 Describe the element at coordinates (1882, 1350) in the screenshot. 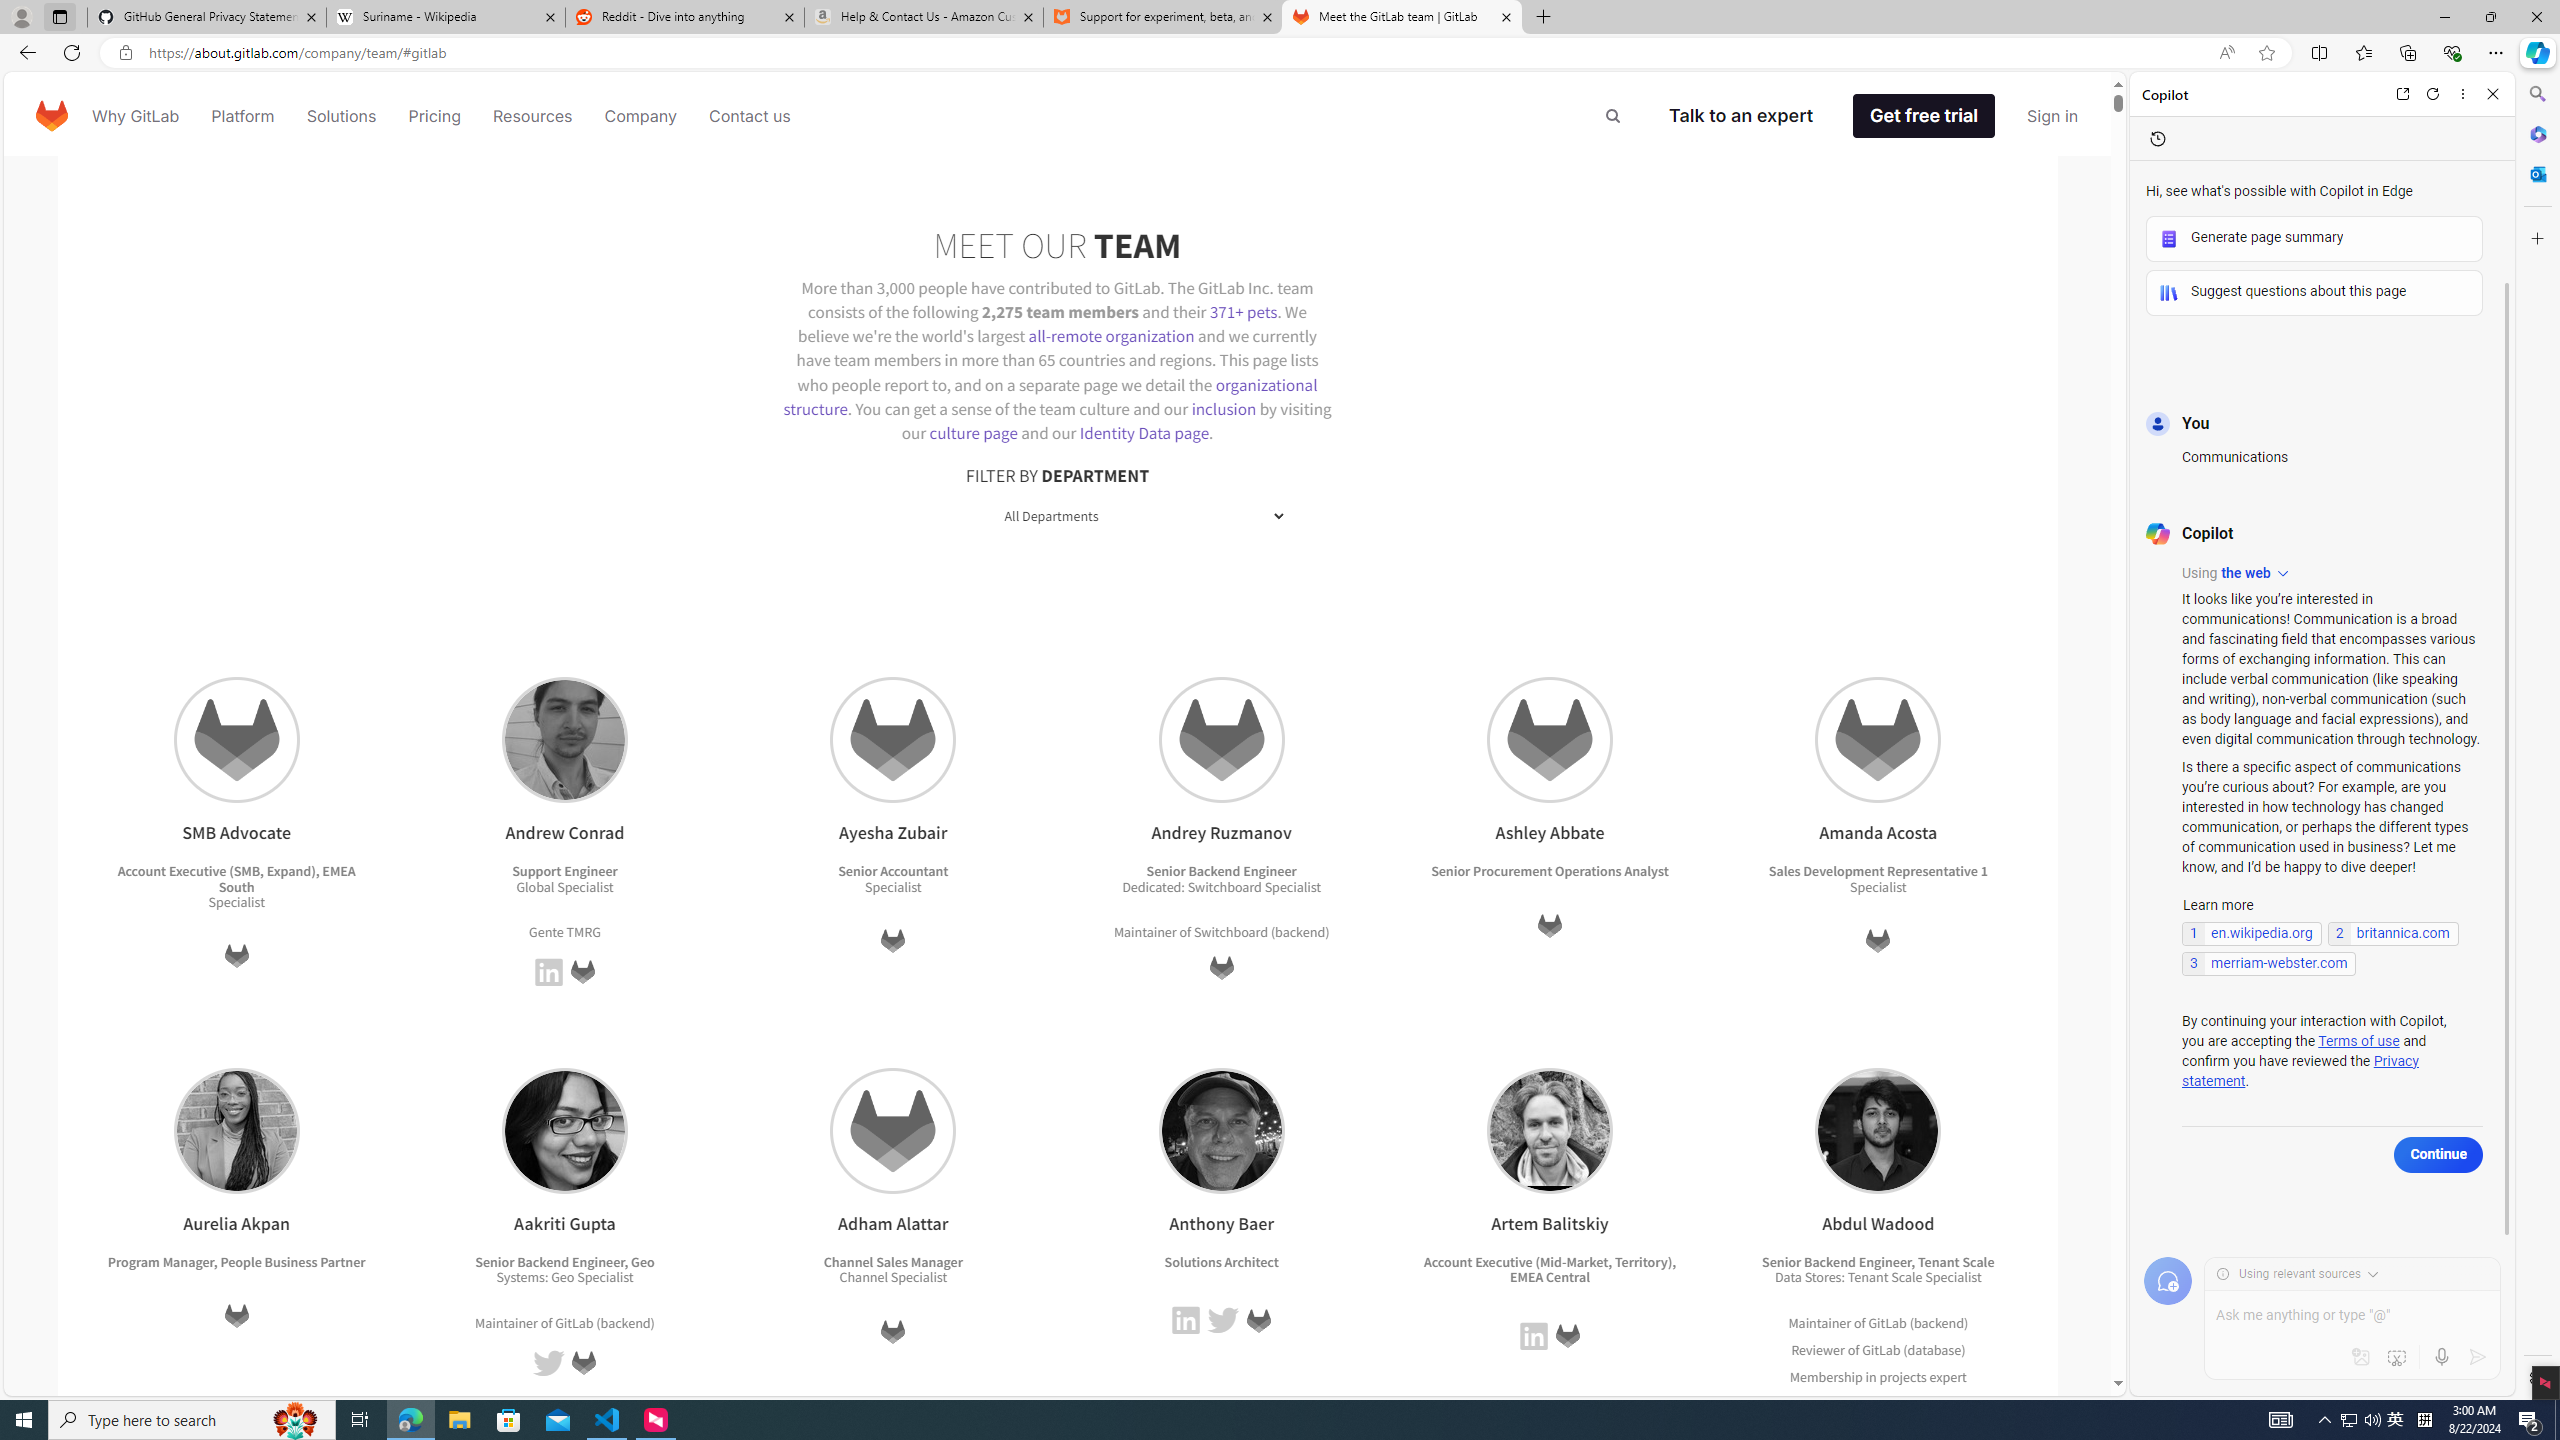

I see `GitLab` at that location.